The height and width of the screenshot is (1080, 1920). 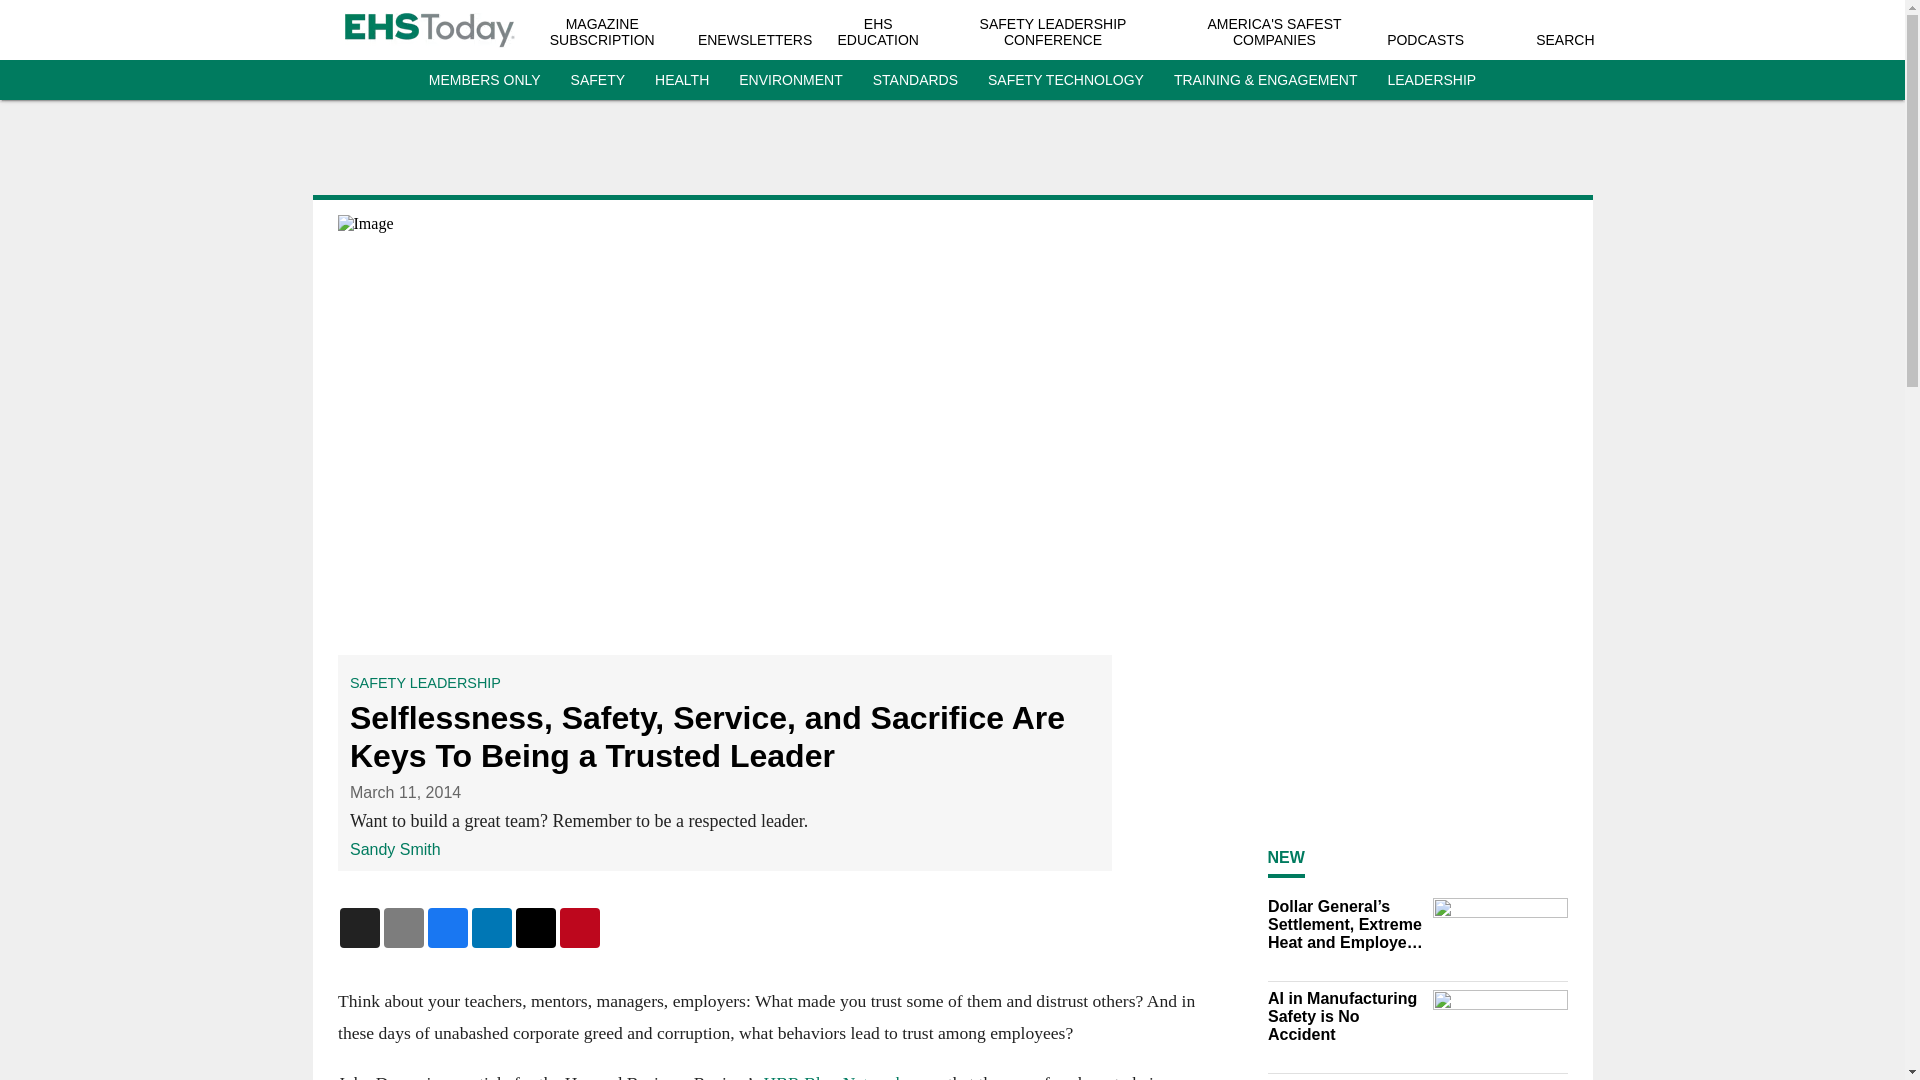 I want to click on HBR Blog Network, so click(x=833, y=1076).